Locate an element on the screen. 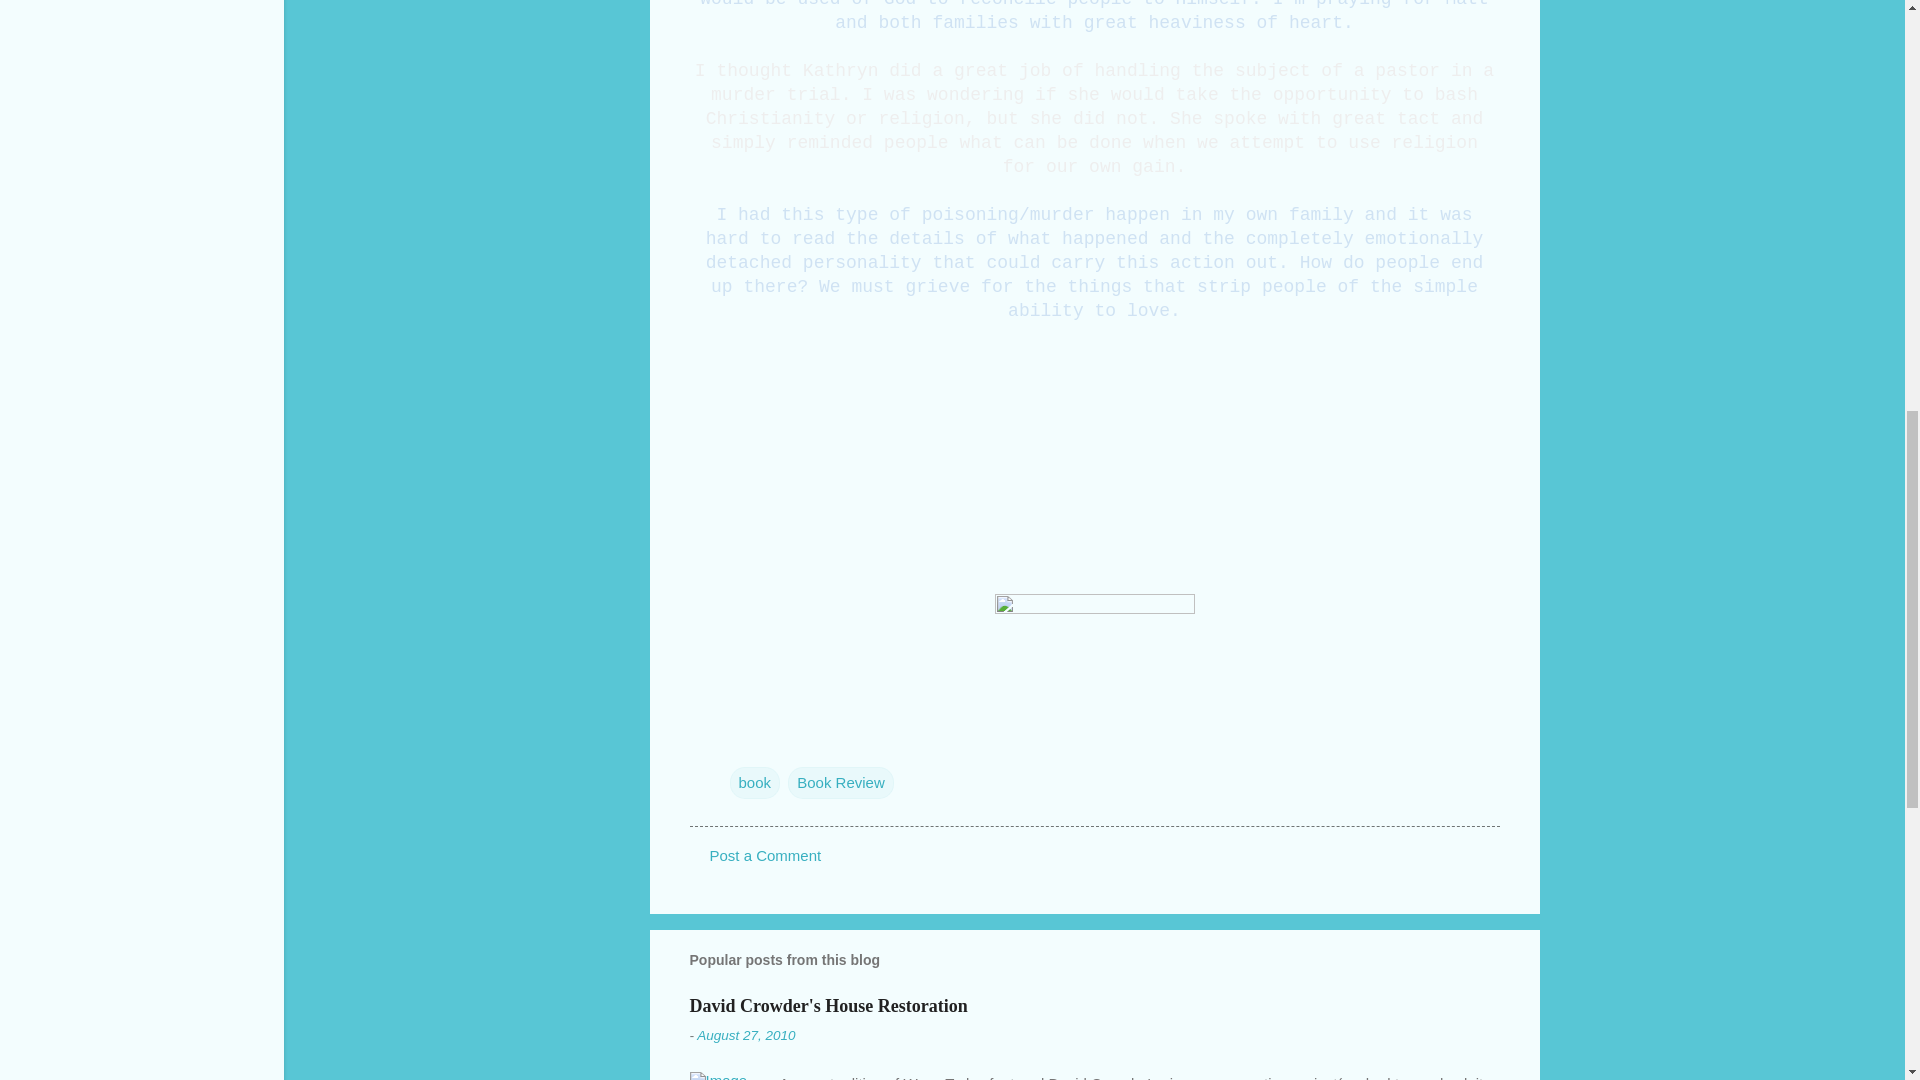 The image size is (1920, 1080). Post a Comment is located at coordinates (766, 855).